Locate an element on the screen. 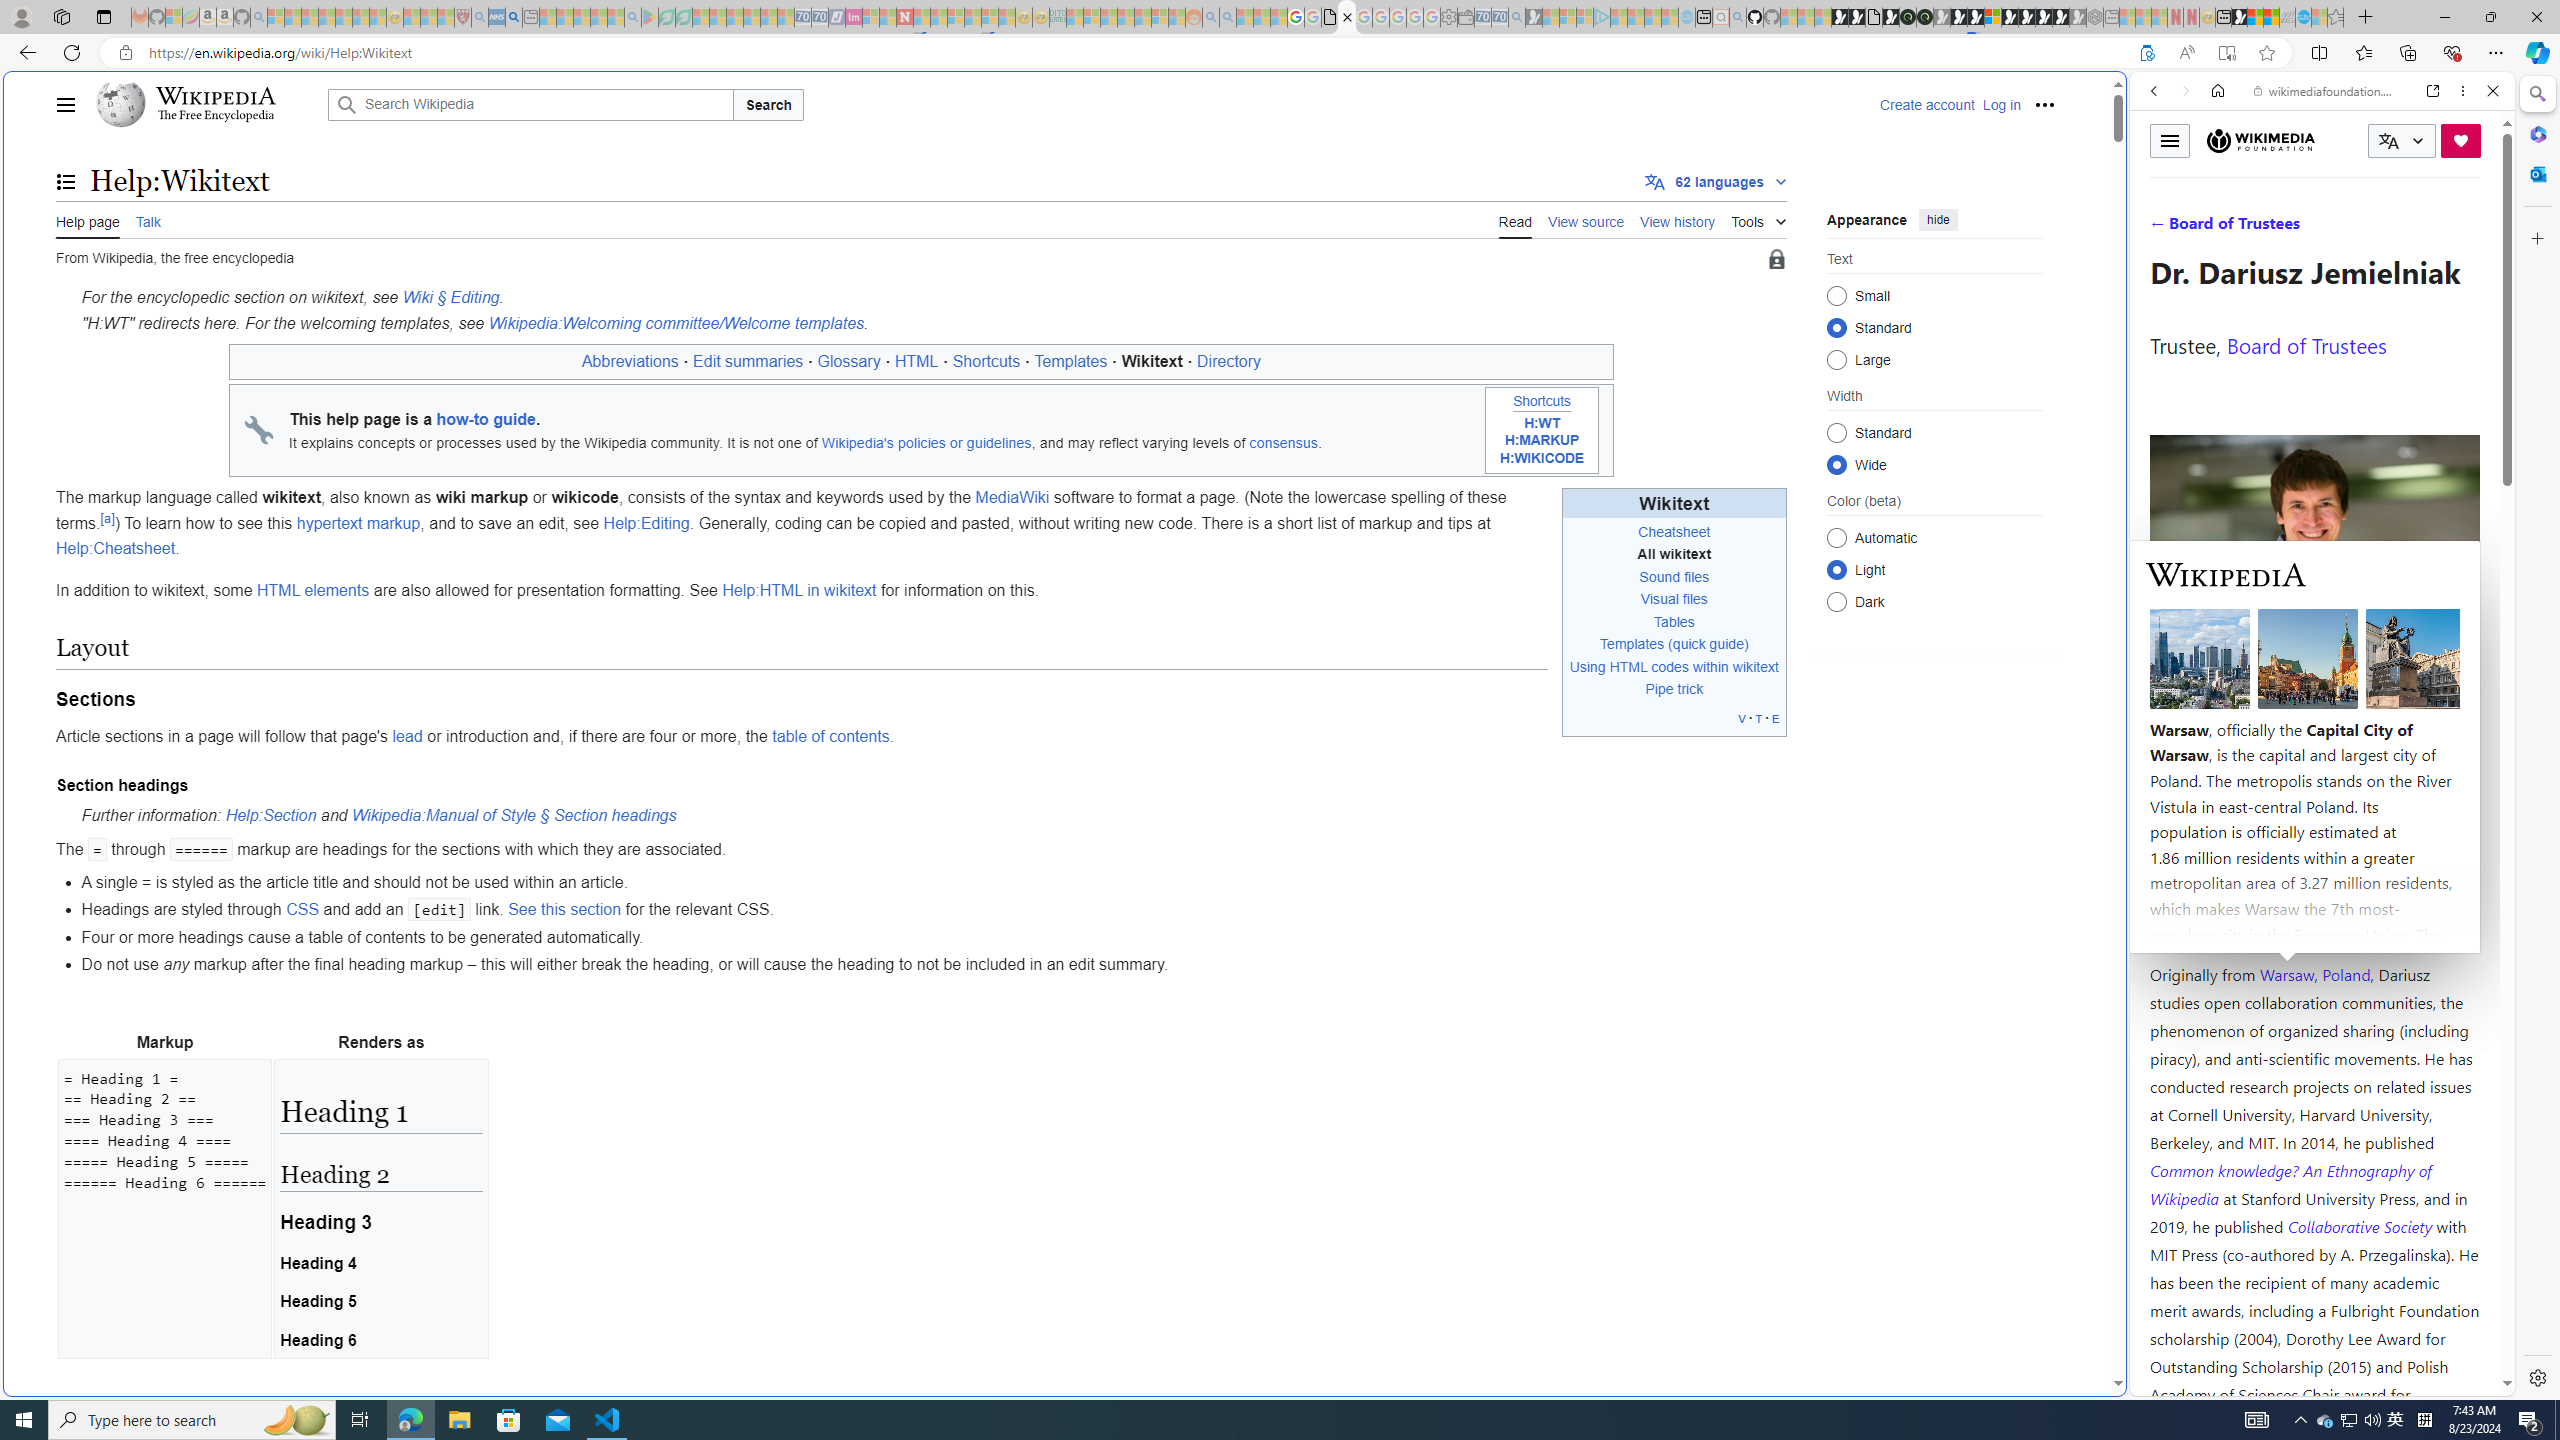 The height and width of the screenshot is (1440, 2560). Microsoft Start Gaming - Sleeping is located at coordinates (1534, 17).